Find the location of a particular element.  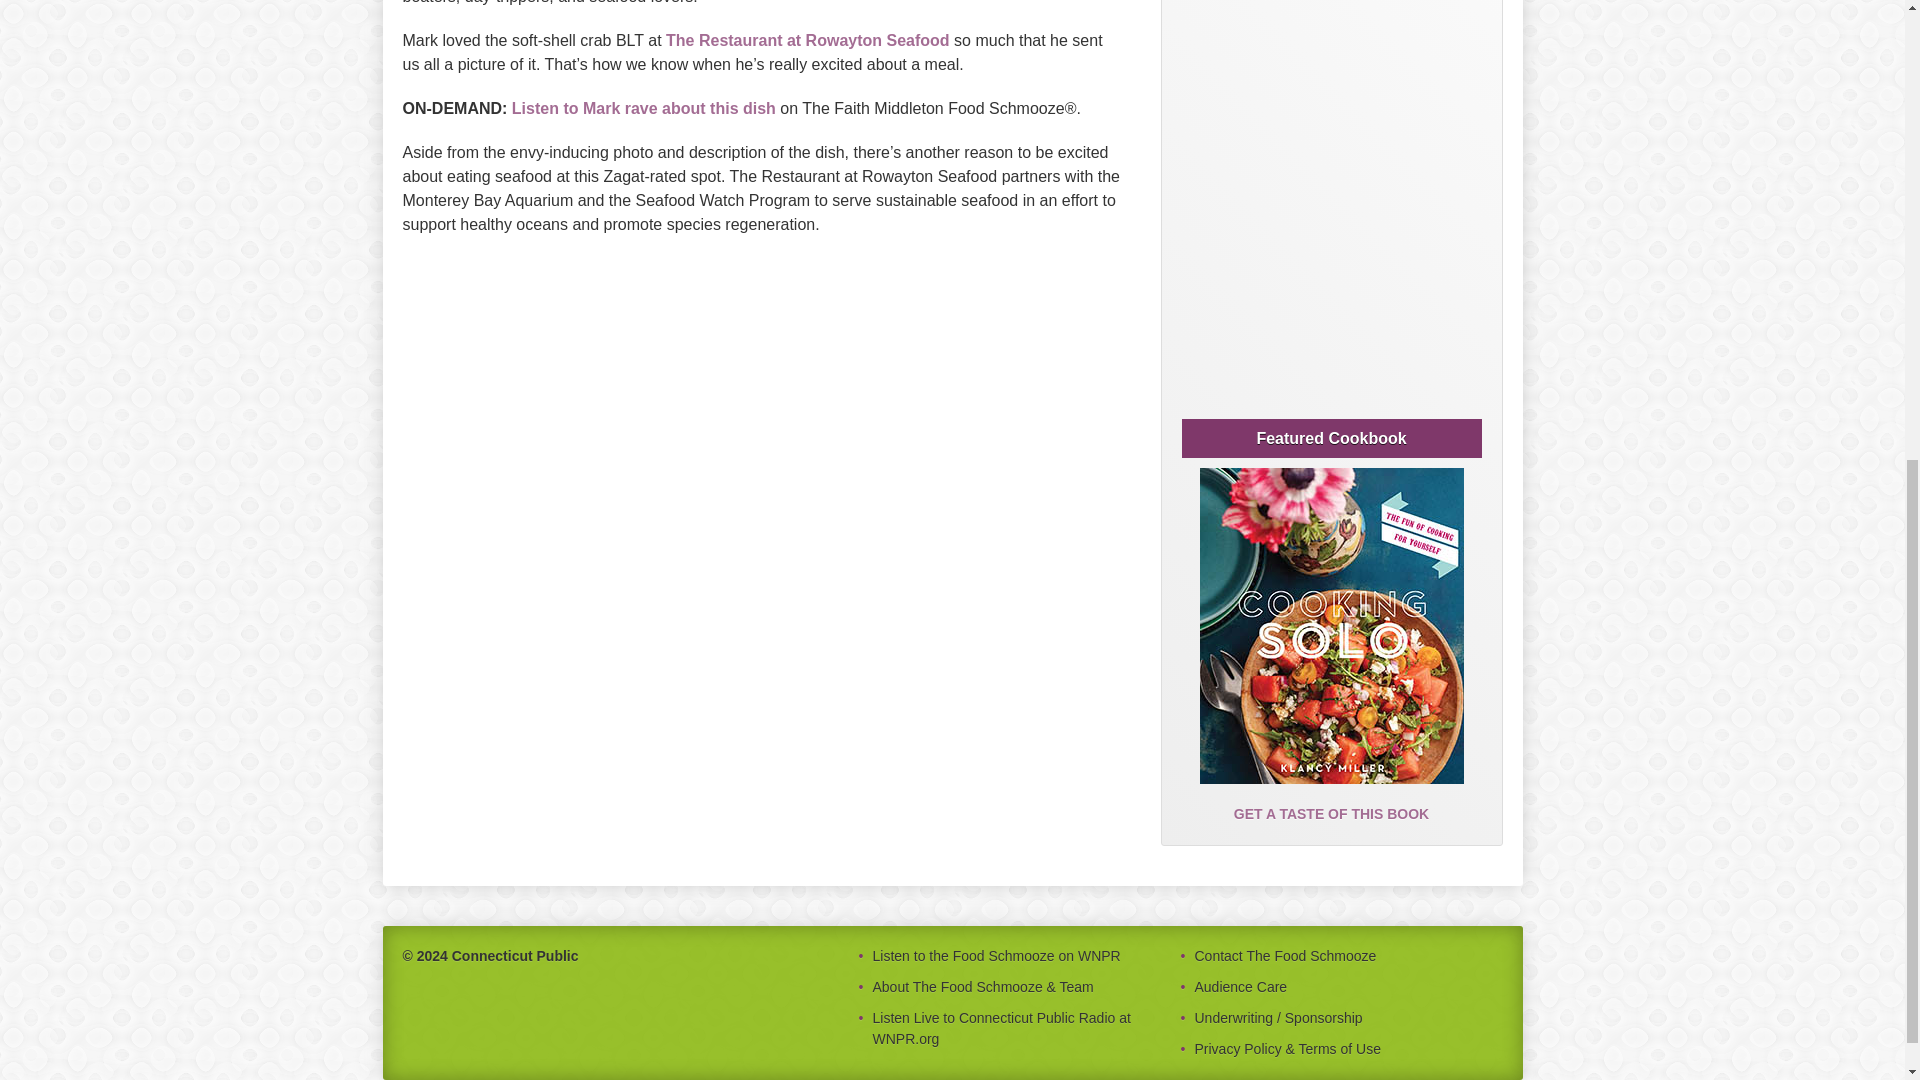

The Restaurant at Rowayton Seafood is located at coordinates (808, 40).